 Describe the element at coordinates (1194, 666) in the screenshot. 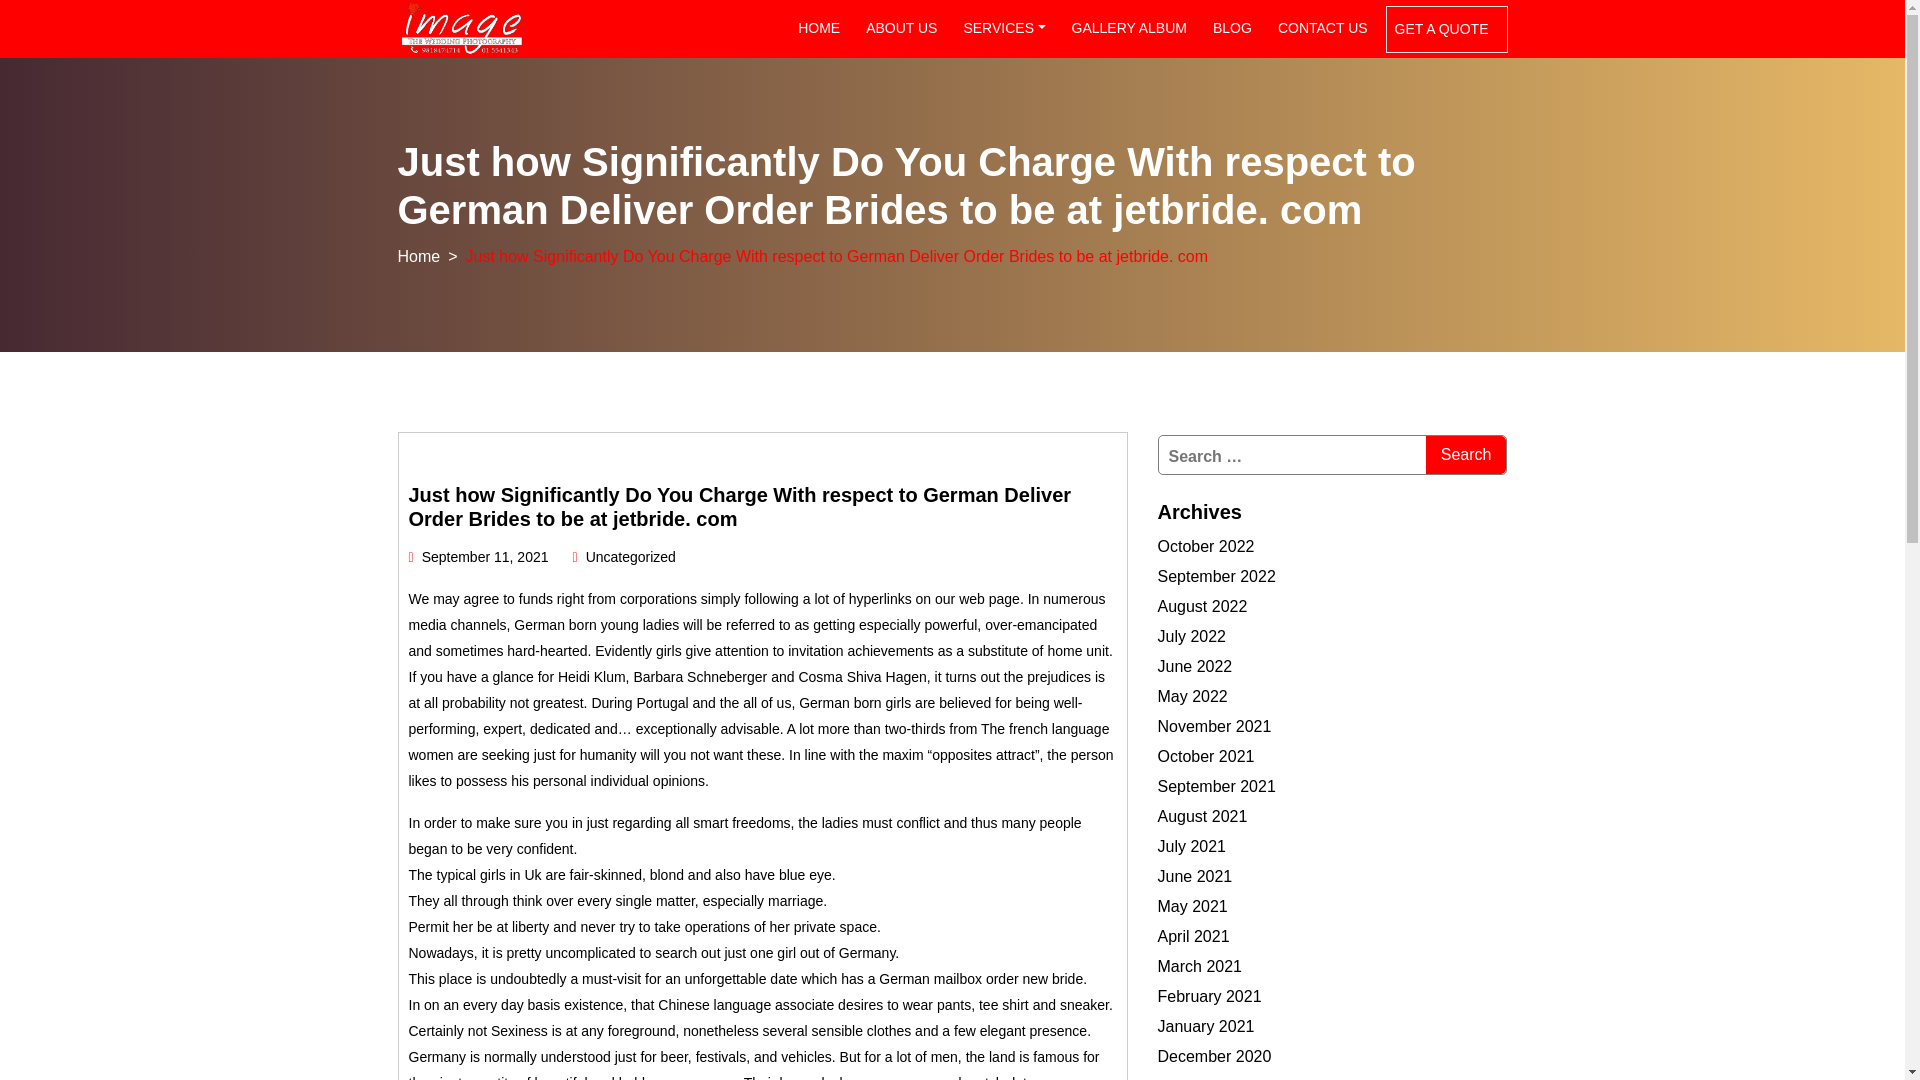

I see `June 2022` at that location.